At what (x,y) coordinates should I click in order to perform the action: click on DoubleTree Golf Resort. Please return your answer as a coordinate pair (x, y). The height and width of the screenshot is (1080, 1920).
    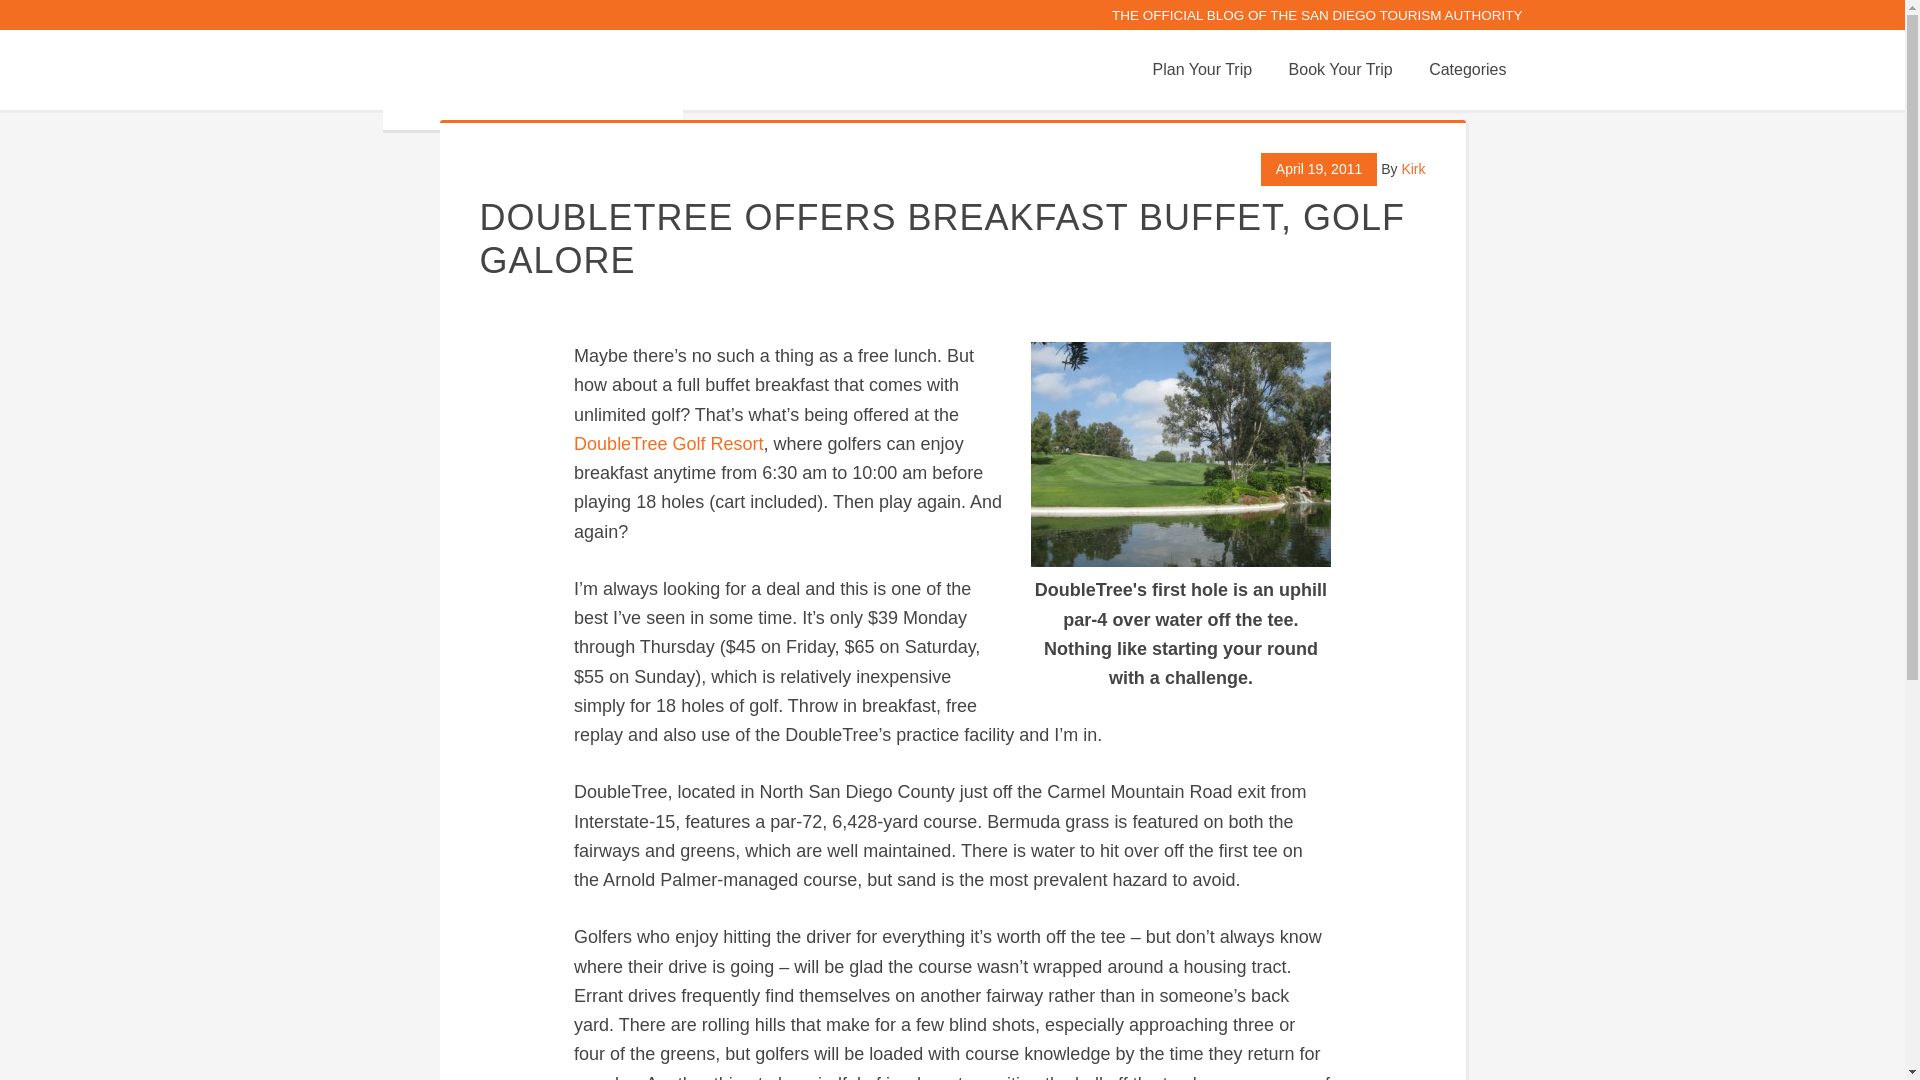
    Looking at the image, I should click on (668, 444).